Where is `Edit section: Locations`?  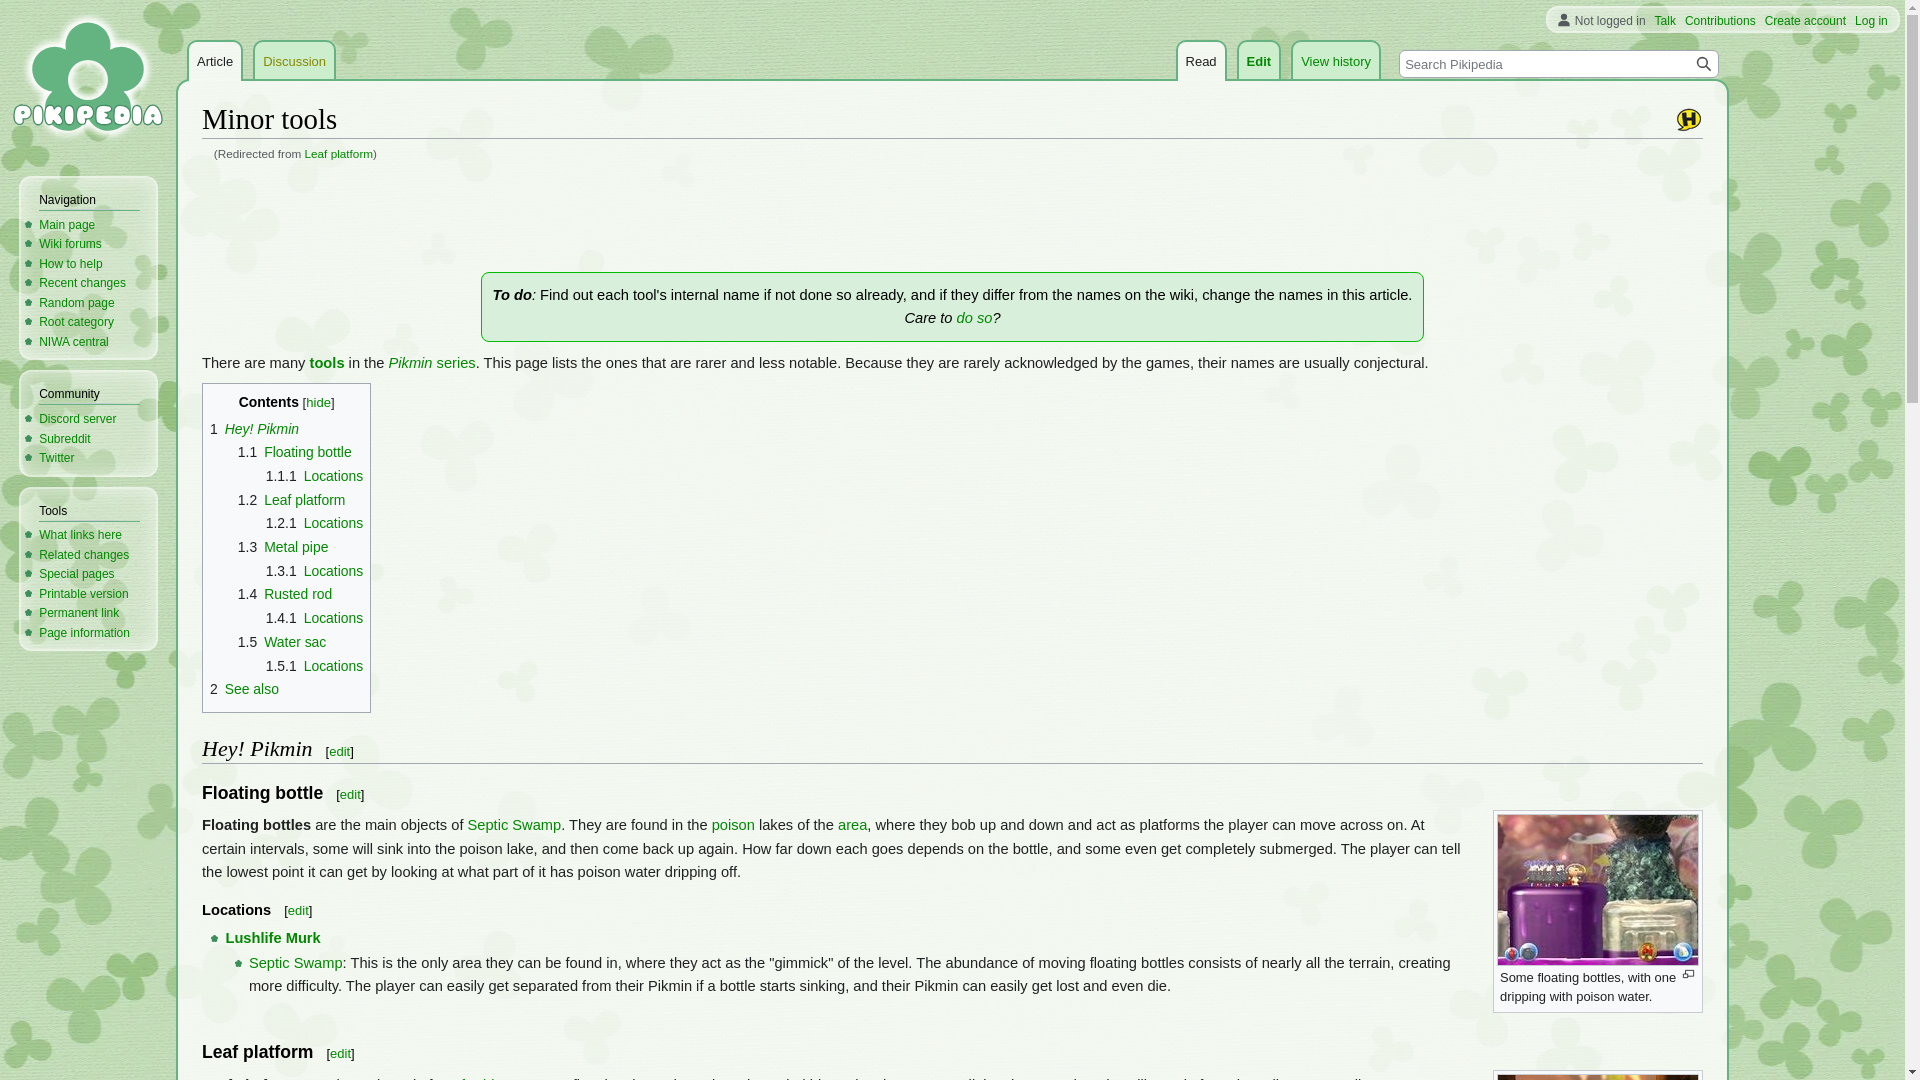 Edit section: Locations is located at coordinates (298, 910).